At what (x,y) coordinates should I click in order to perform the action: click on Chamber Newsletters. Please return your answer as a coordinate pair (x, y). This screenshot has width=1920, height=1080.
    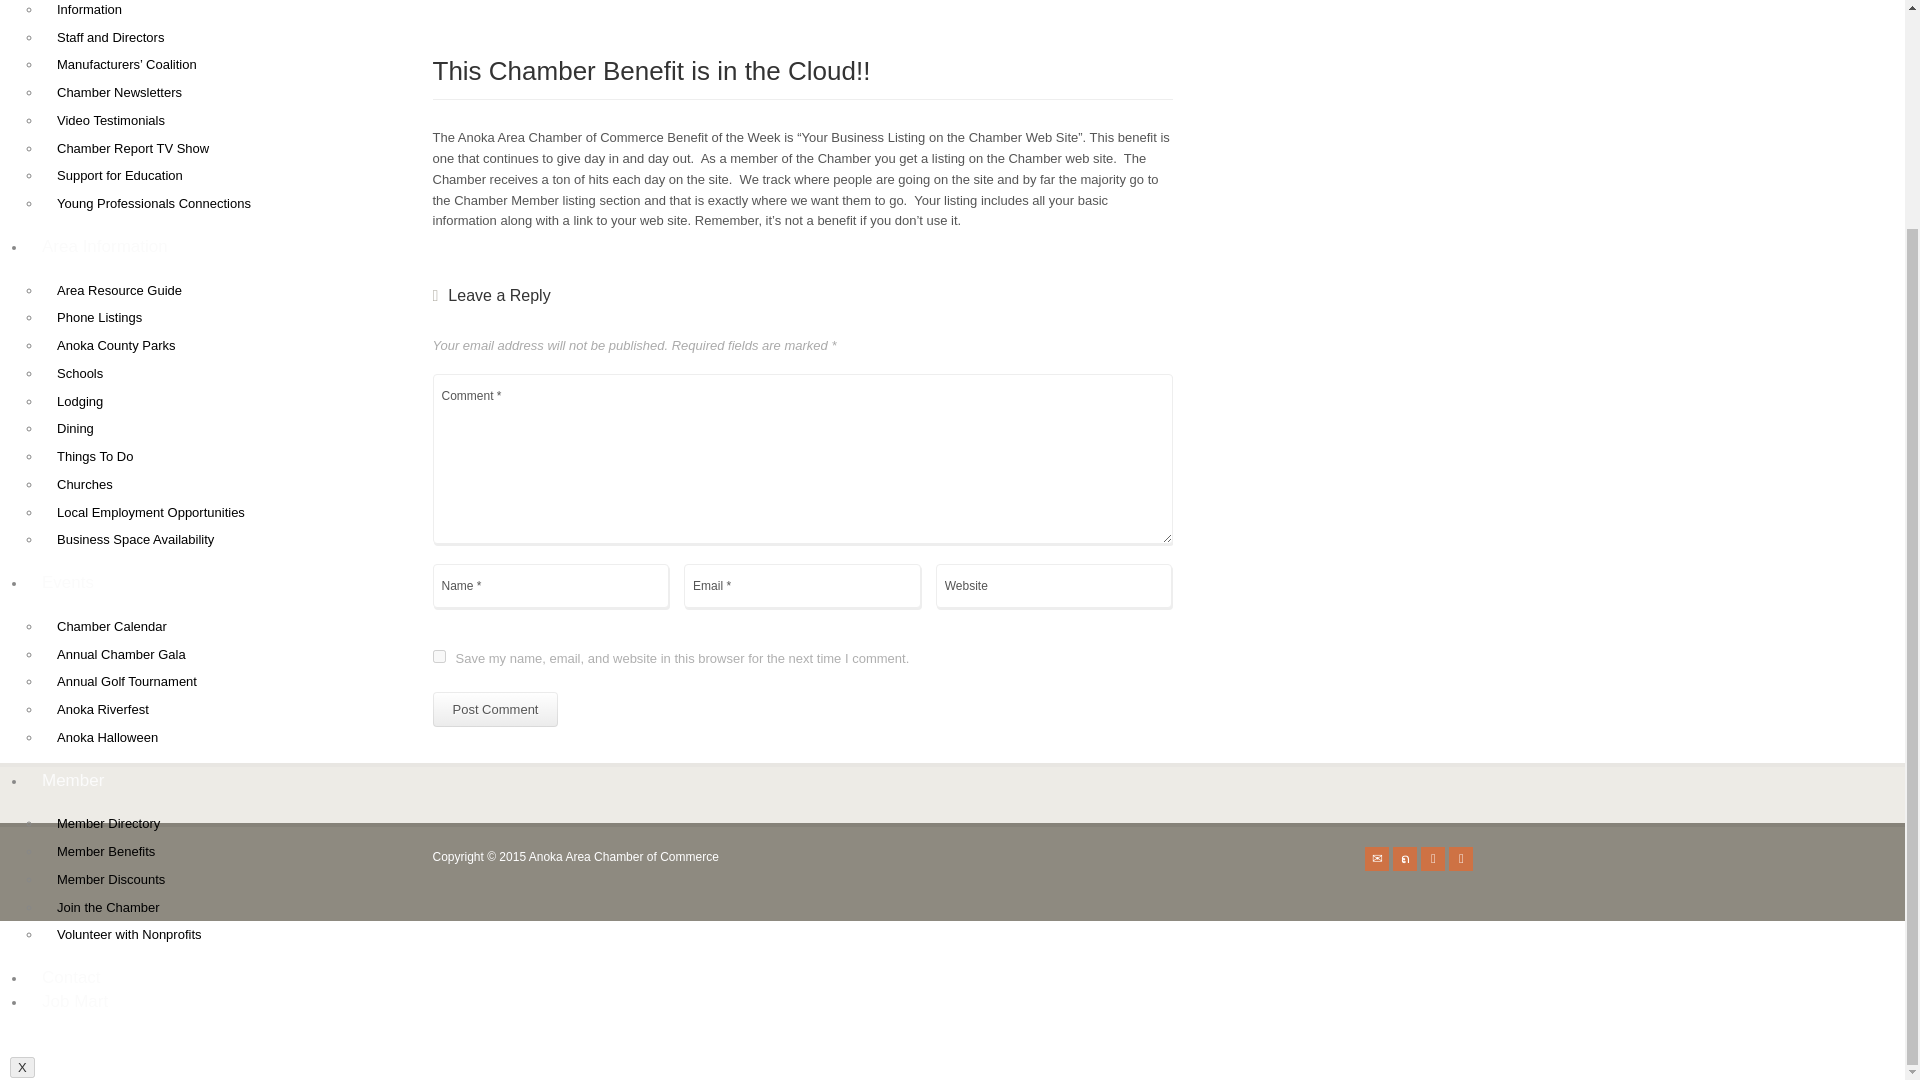
    Looking at the image, I should click on (120, 92).